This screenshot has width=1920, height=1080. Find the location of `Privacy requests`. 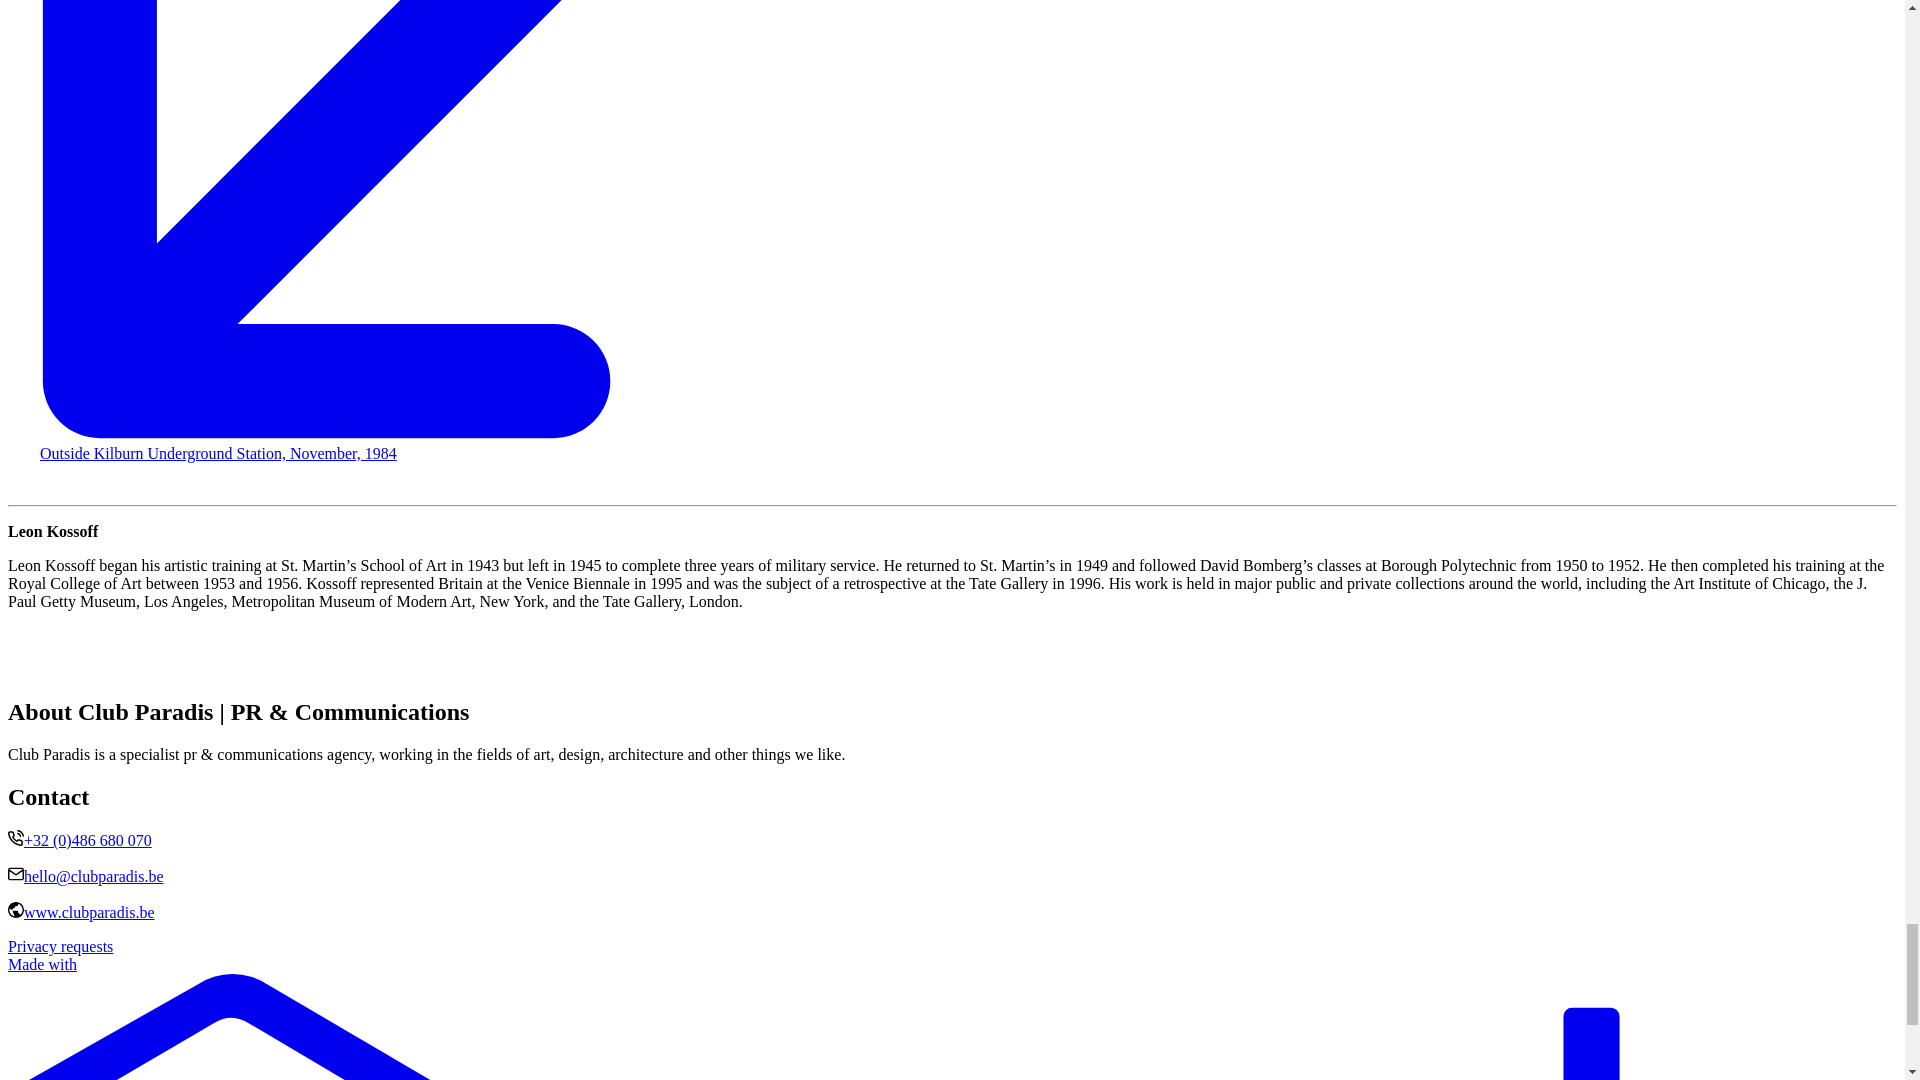

Privacy requests is located at coordinates (60, 946).